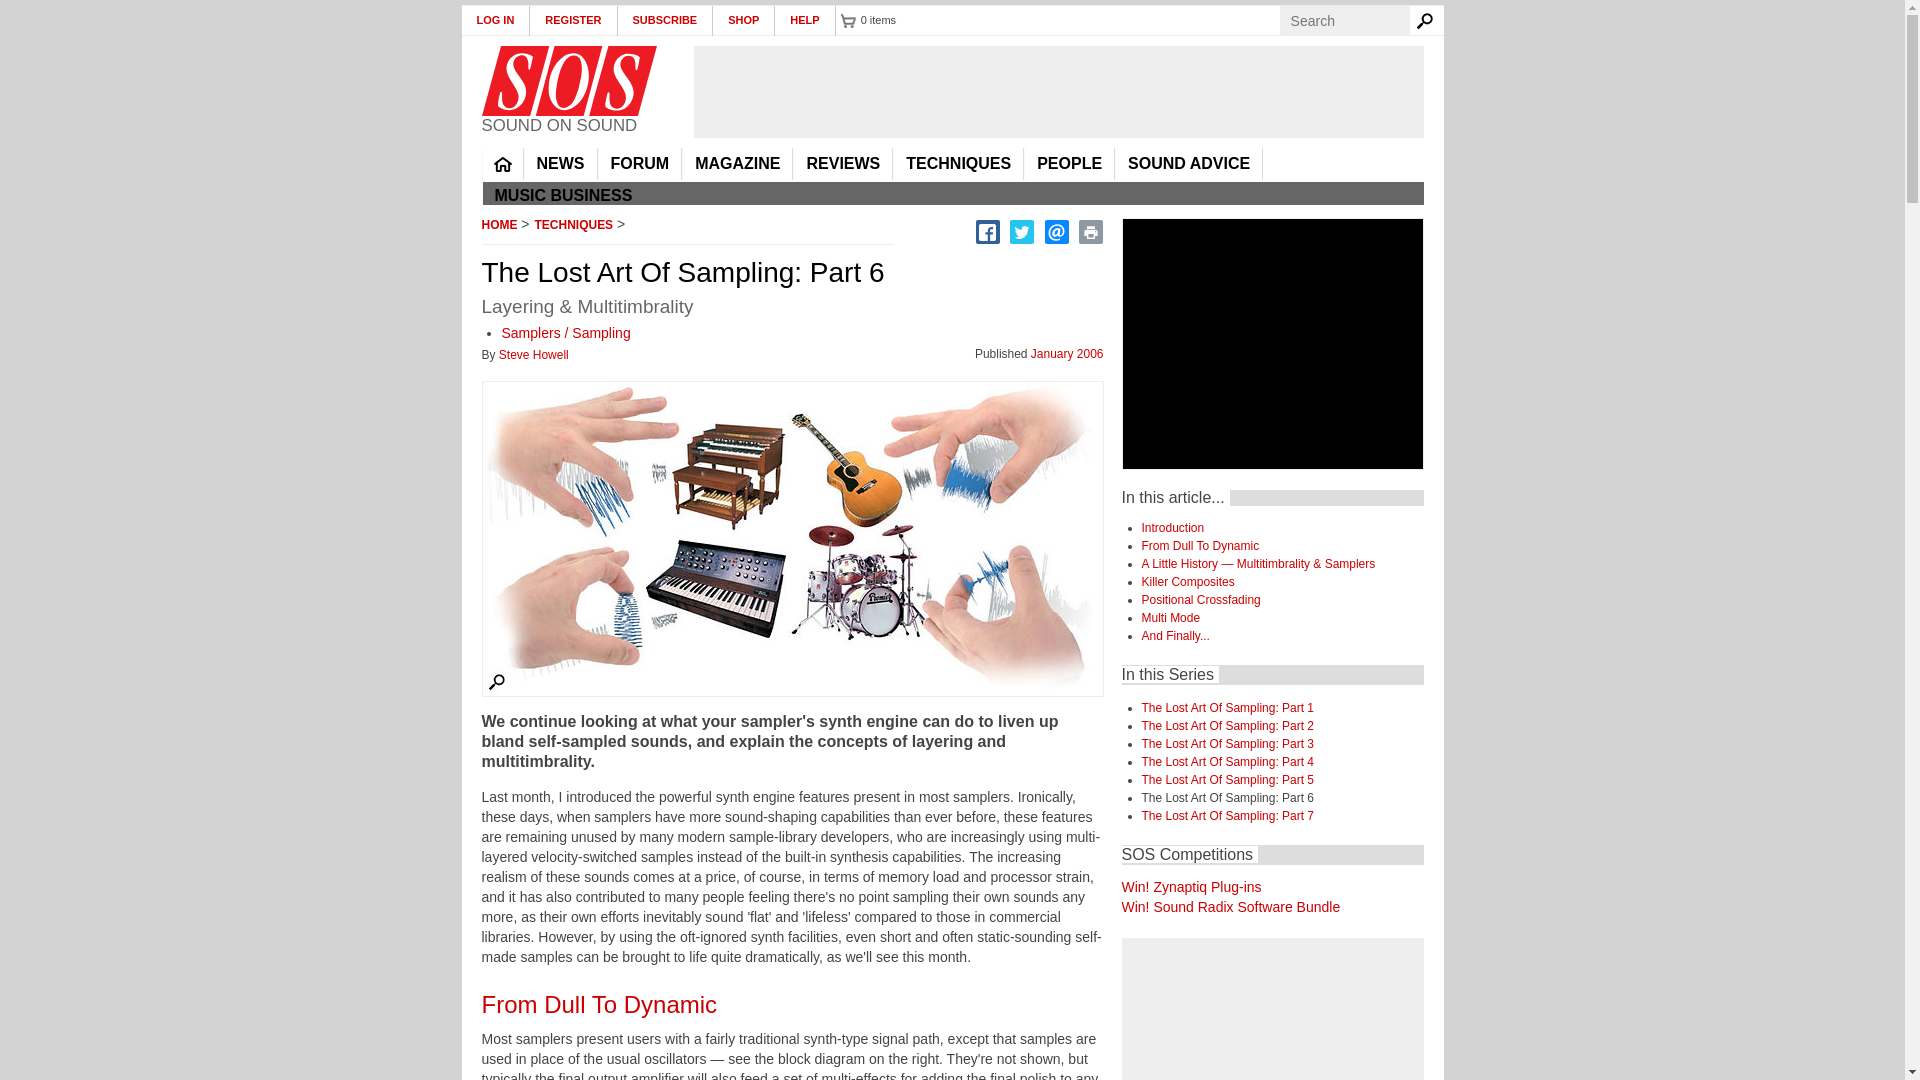  What do you see at coordinates (666, 20) in the screenshot?
I see `SUBSCRIBE` at bounding box center [666, 20].